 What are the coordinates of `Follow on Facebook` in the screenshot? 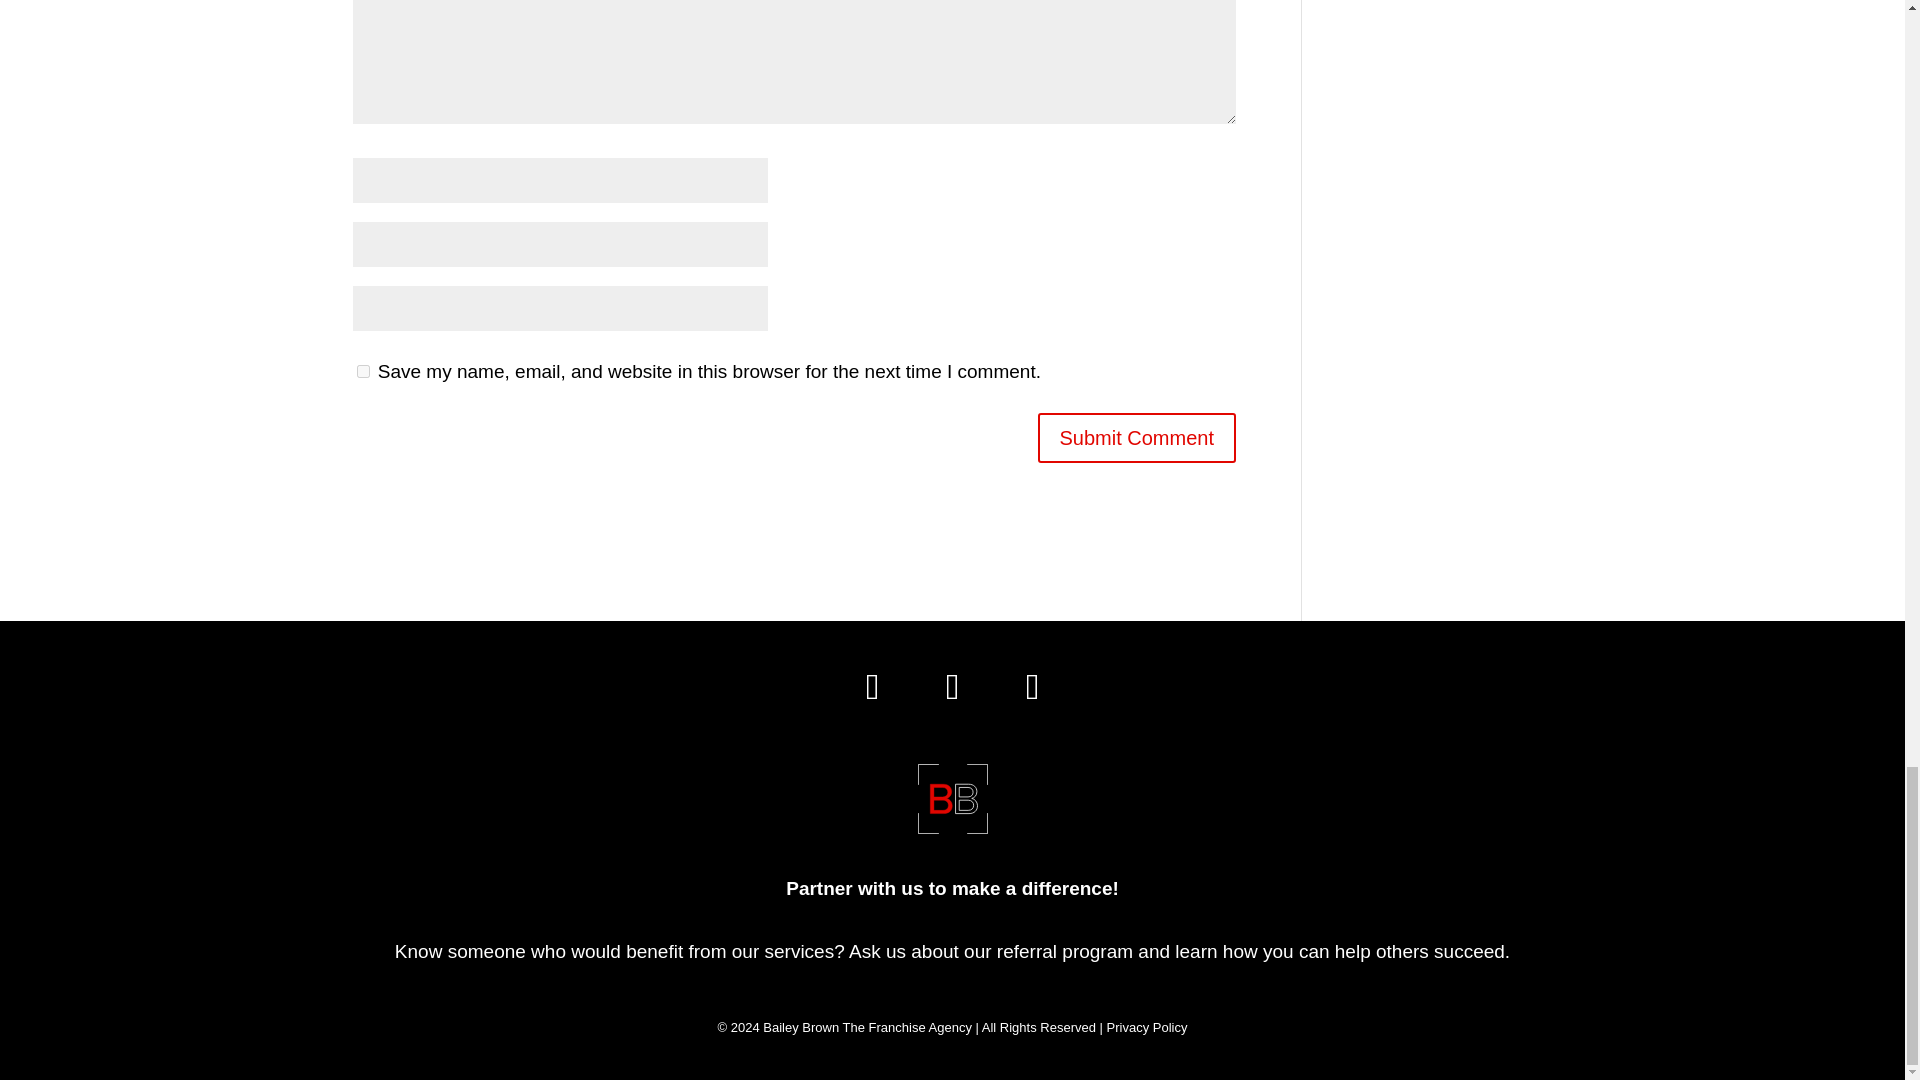 It's located at (952, 686).